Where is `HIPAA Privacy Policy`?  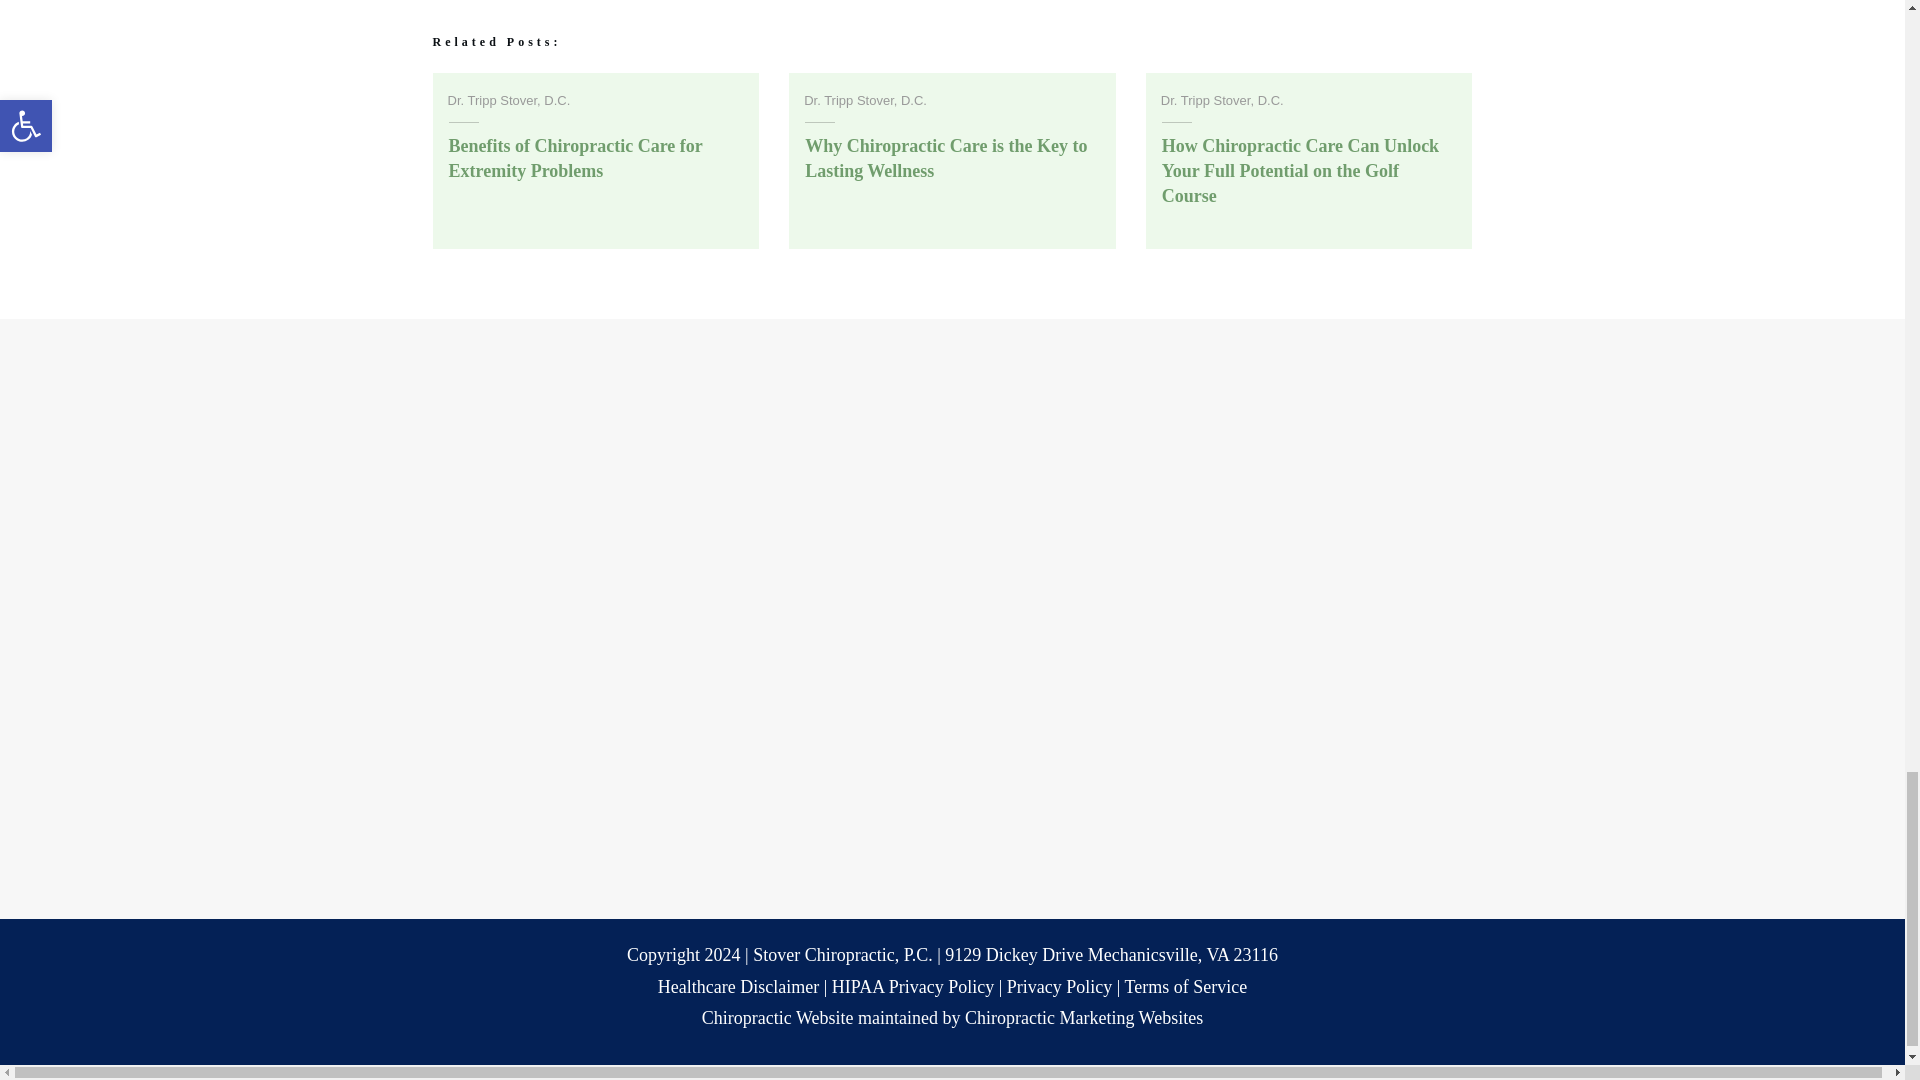
HIPAA Privacy Policy is located at coordinates (912, 986).